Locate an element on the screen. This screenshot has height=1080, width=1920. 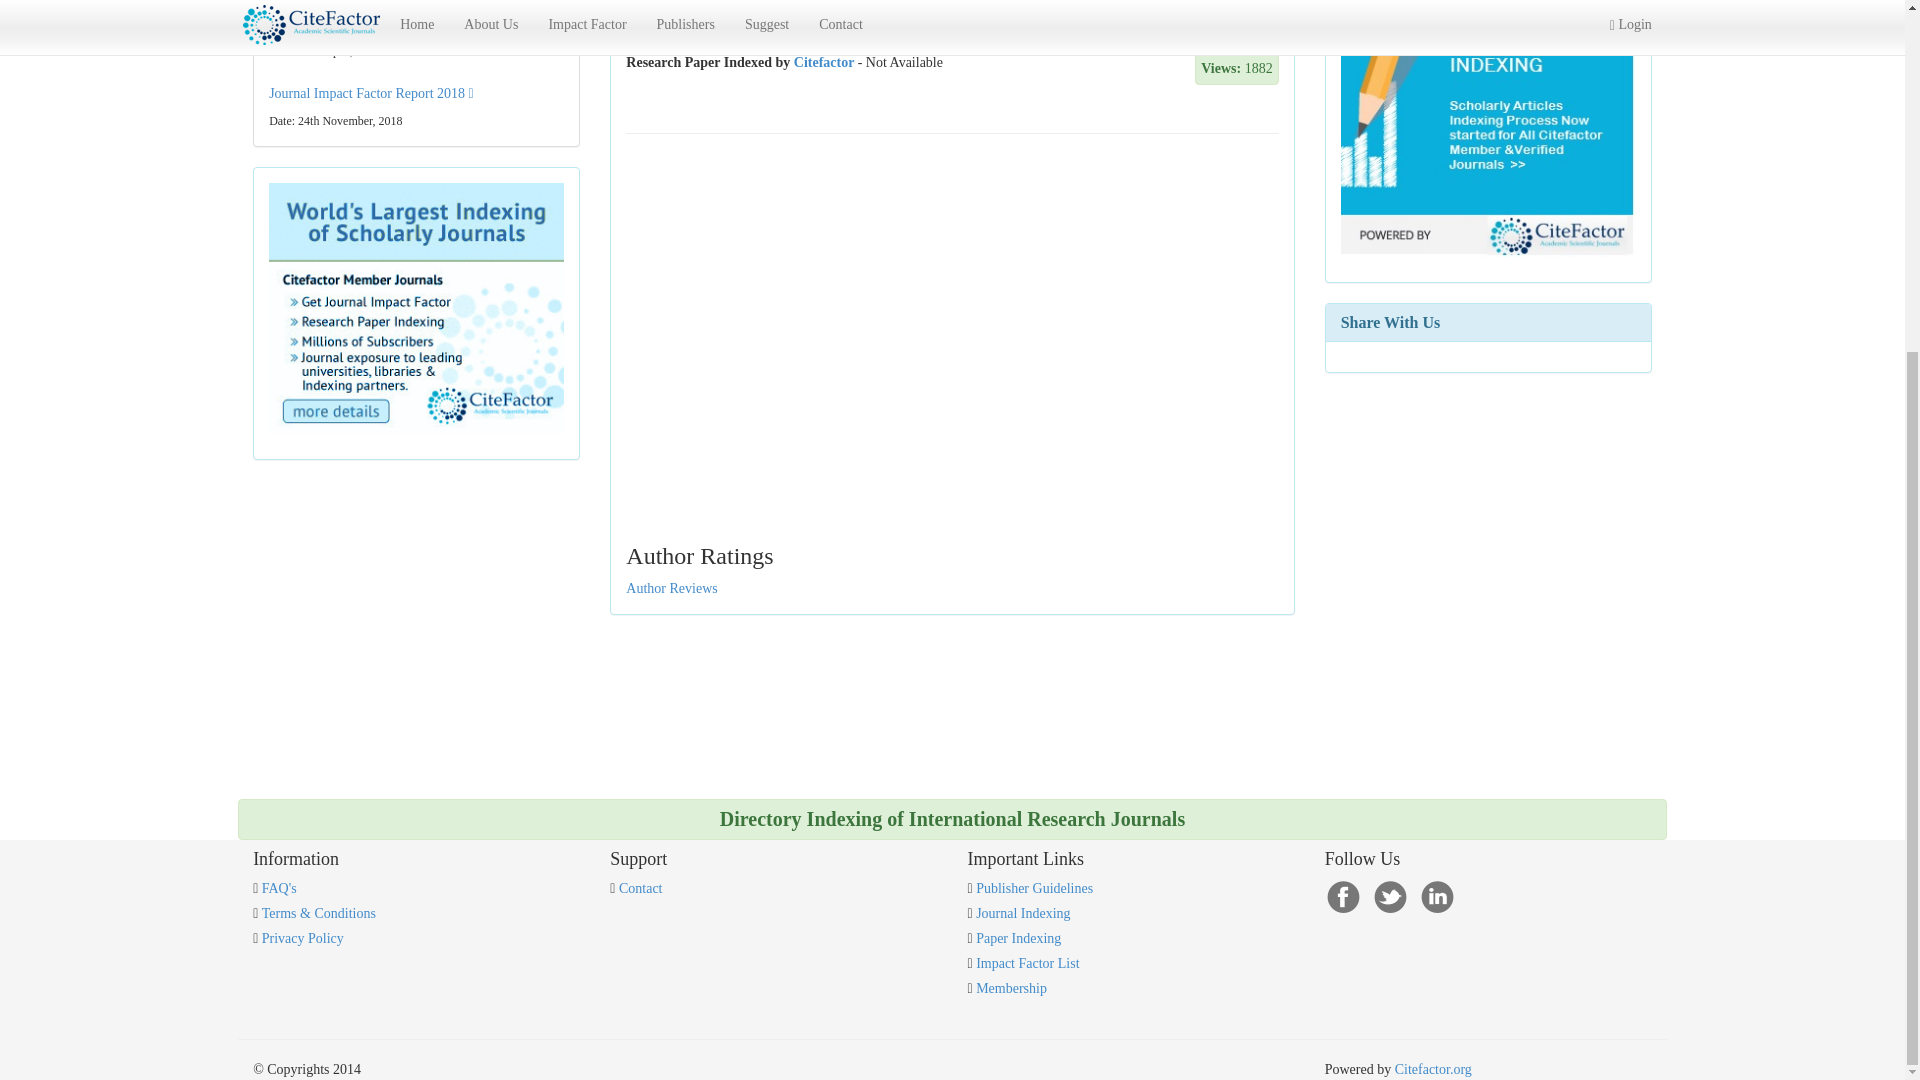
Citefactor International Journal Indexing is located at coordinates (416, 308).